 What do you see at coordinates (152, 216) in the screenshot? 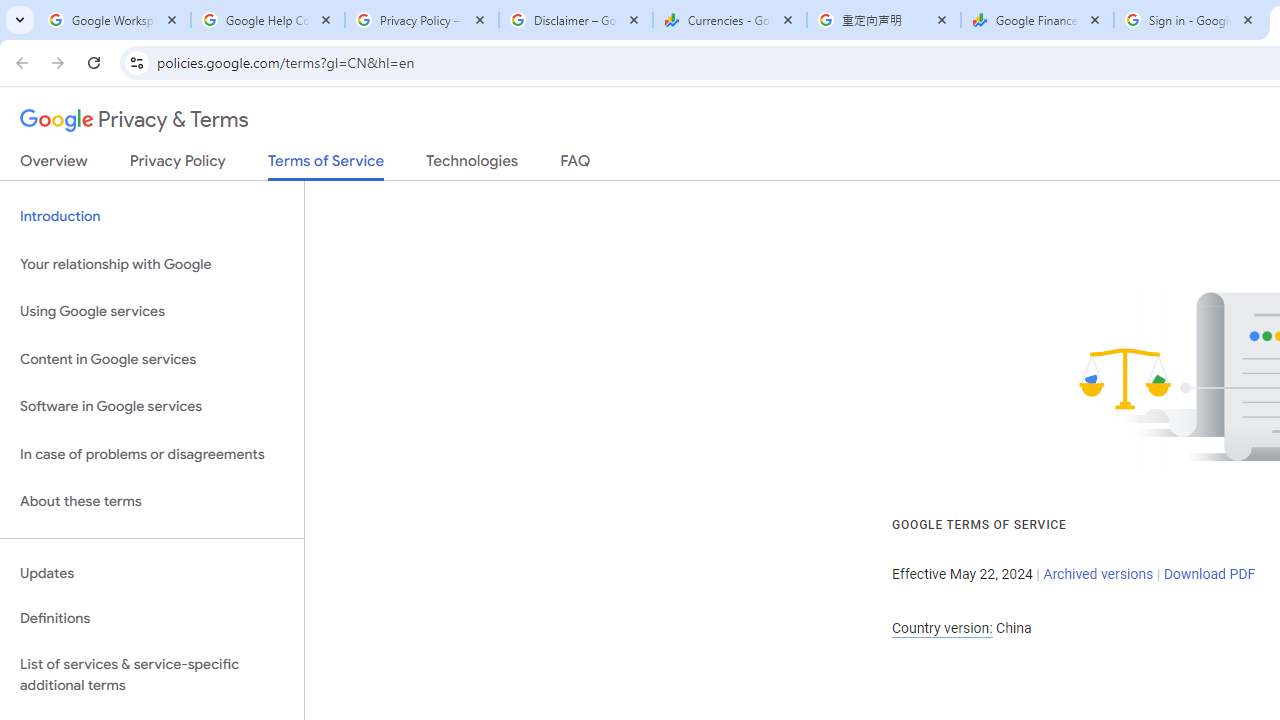
I see `Introduction` at bounding box center [152, 216].